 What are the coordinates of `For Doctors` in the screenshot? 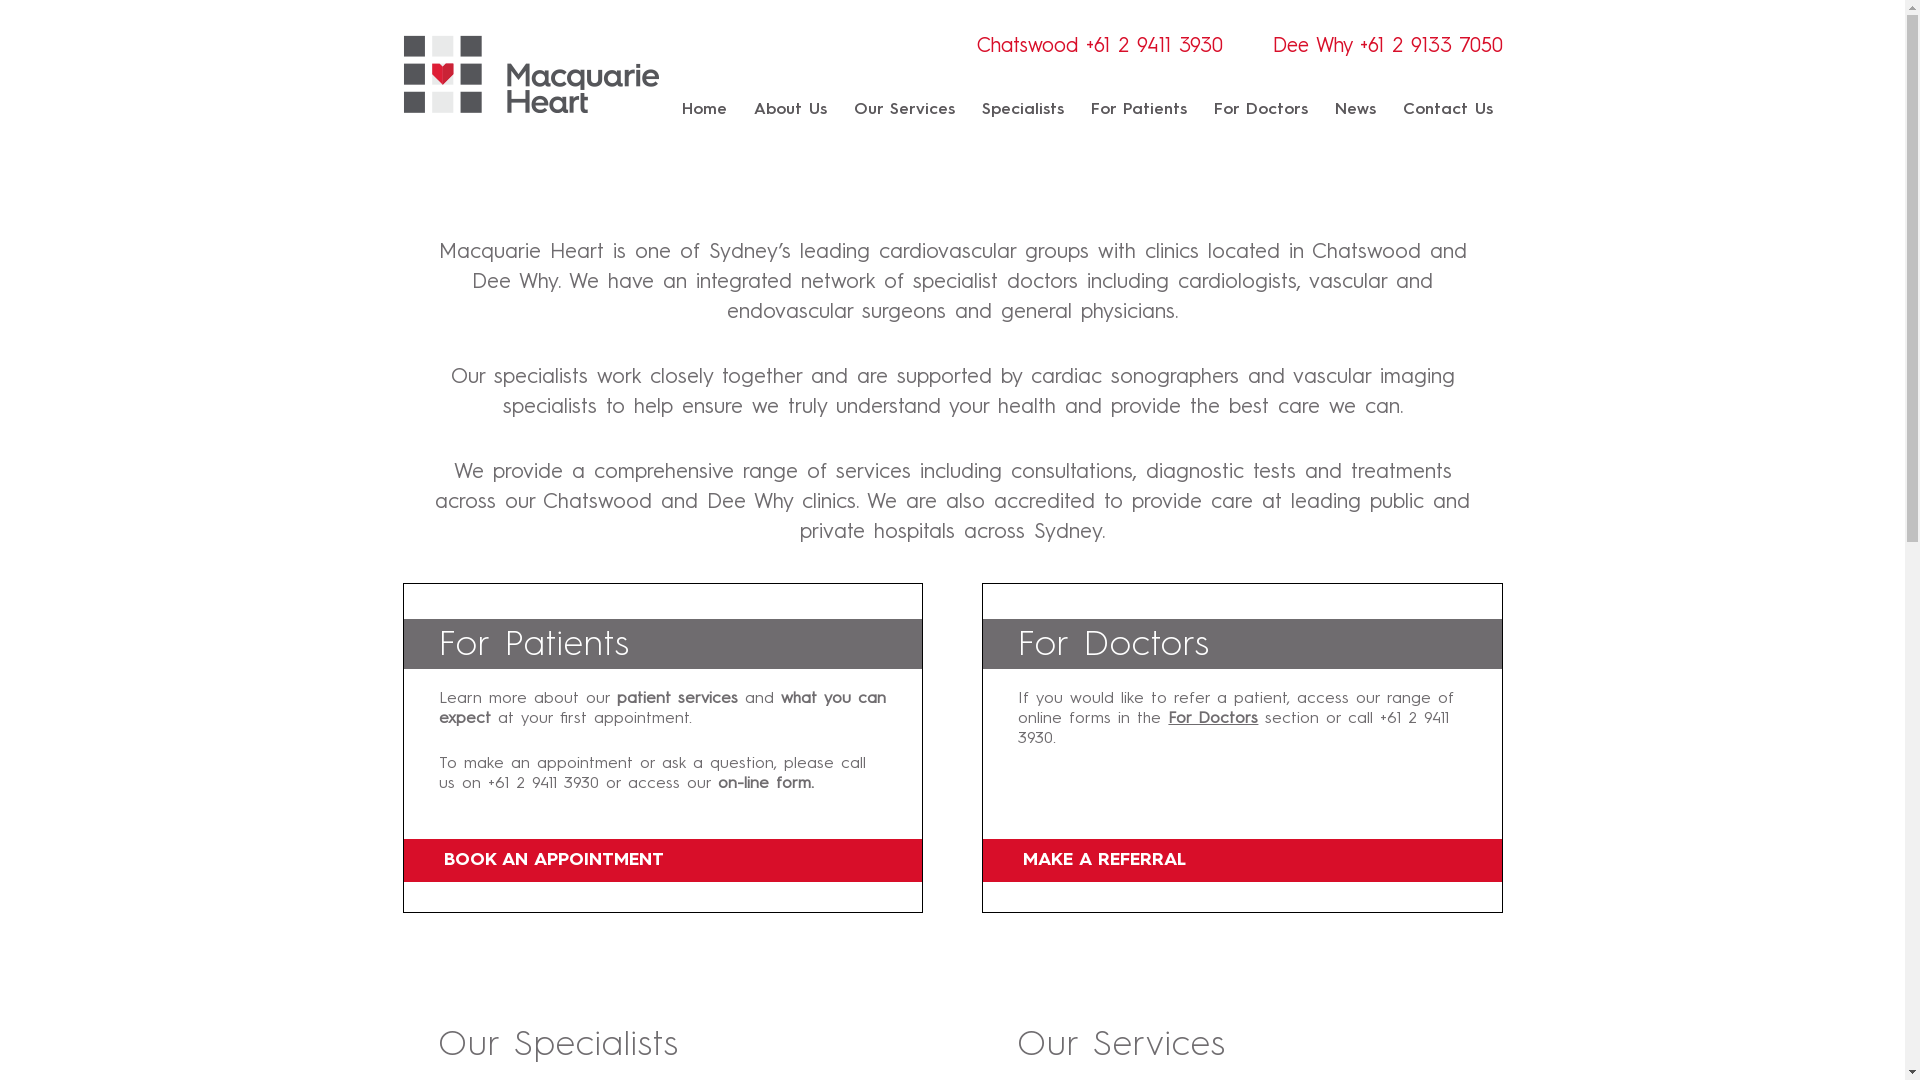 It's located at (1261, 110).